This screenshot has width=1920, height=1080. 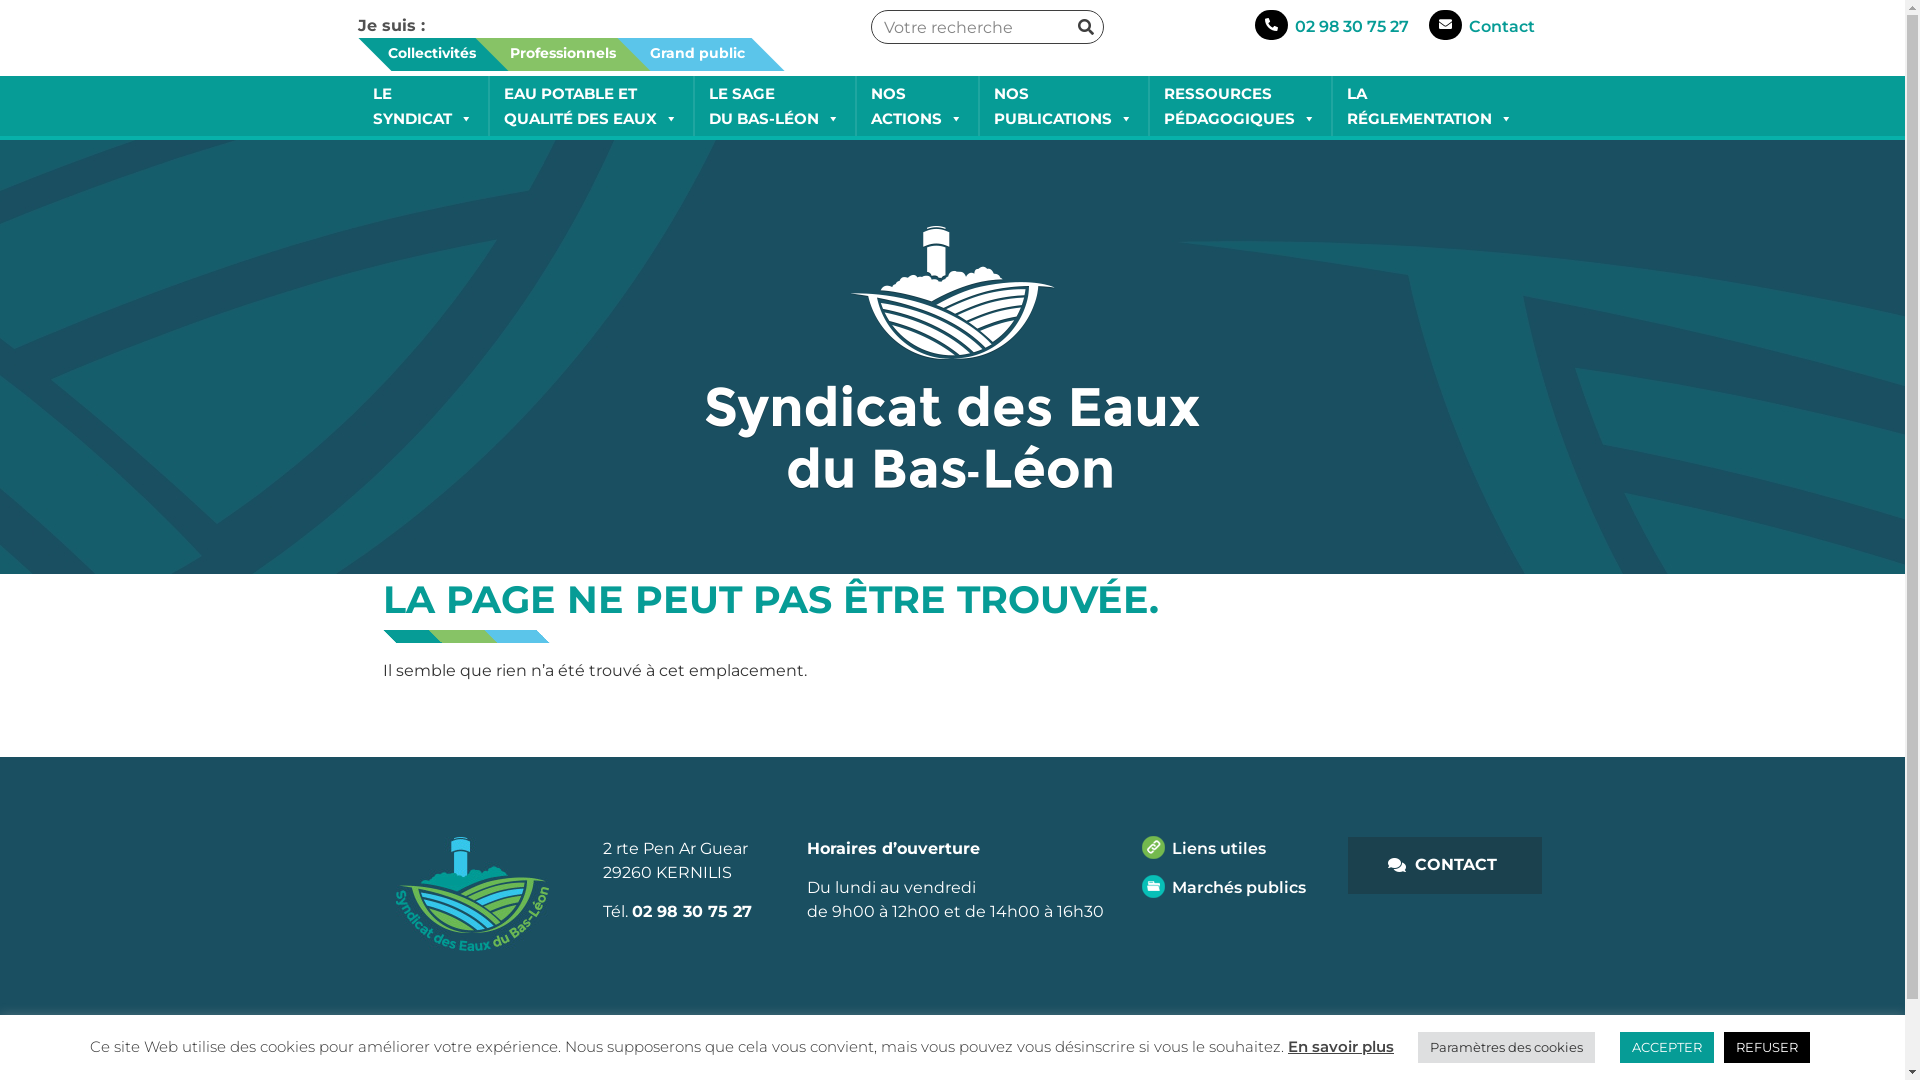 I want to click on 02 98 30 75 27, so click(x=1352, y=26).